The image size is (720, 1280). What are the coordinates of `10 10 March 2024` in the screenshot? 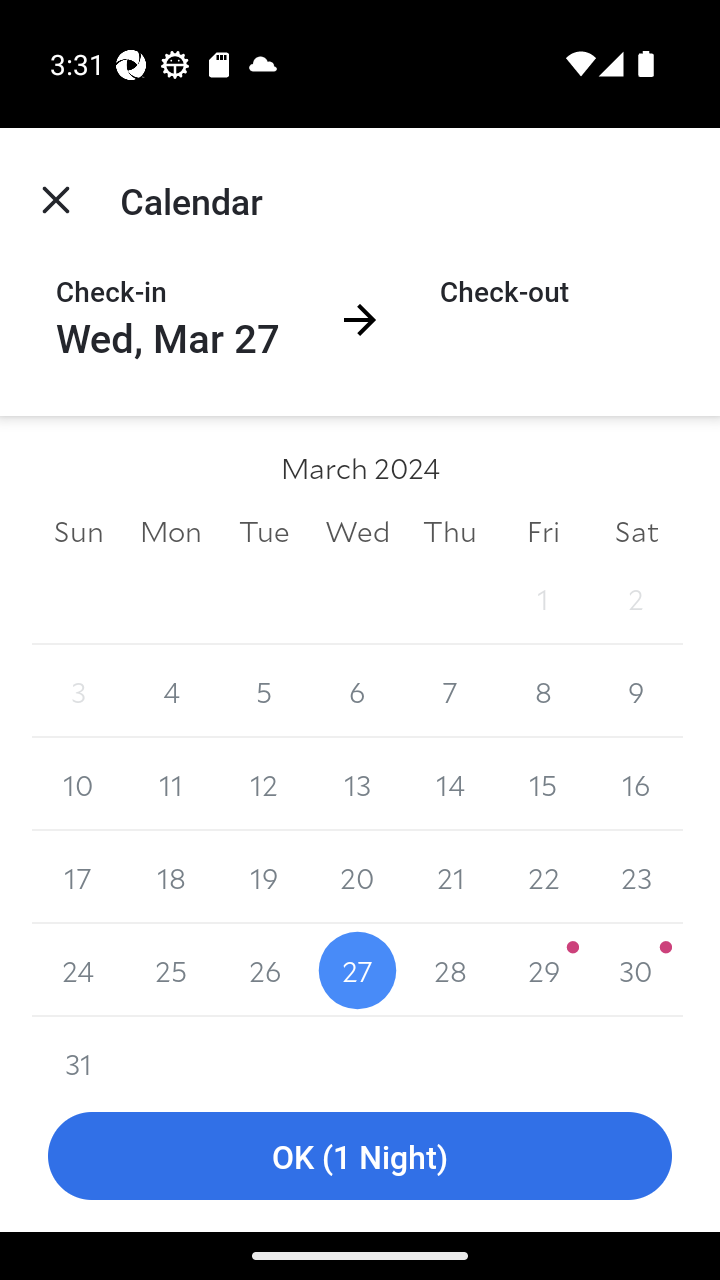 It's located at (78, 784).